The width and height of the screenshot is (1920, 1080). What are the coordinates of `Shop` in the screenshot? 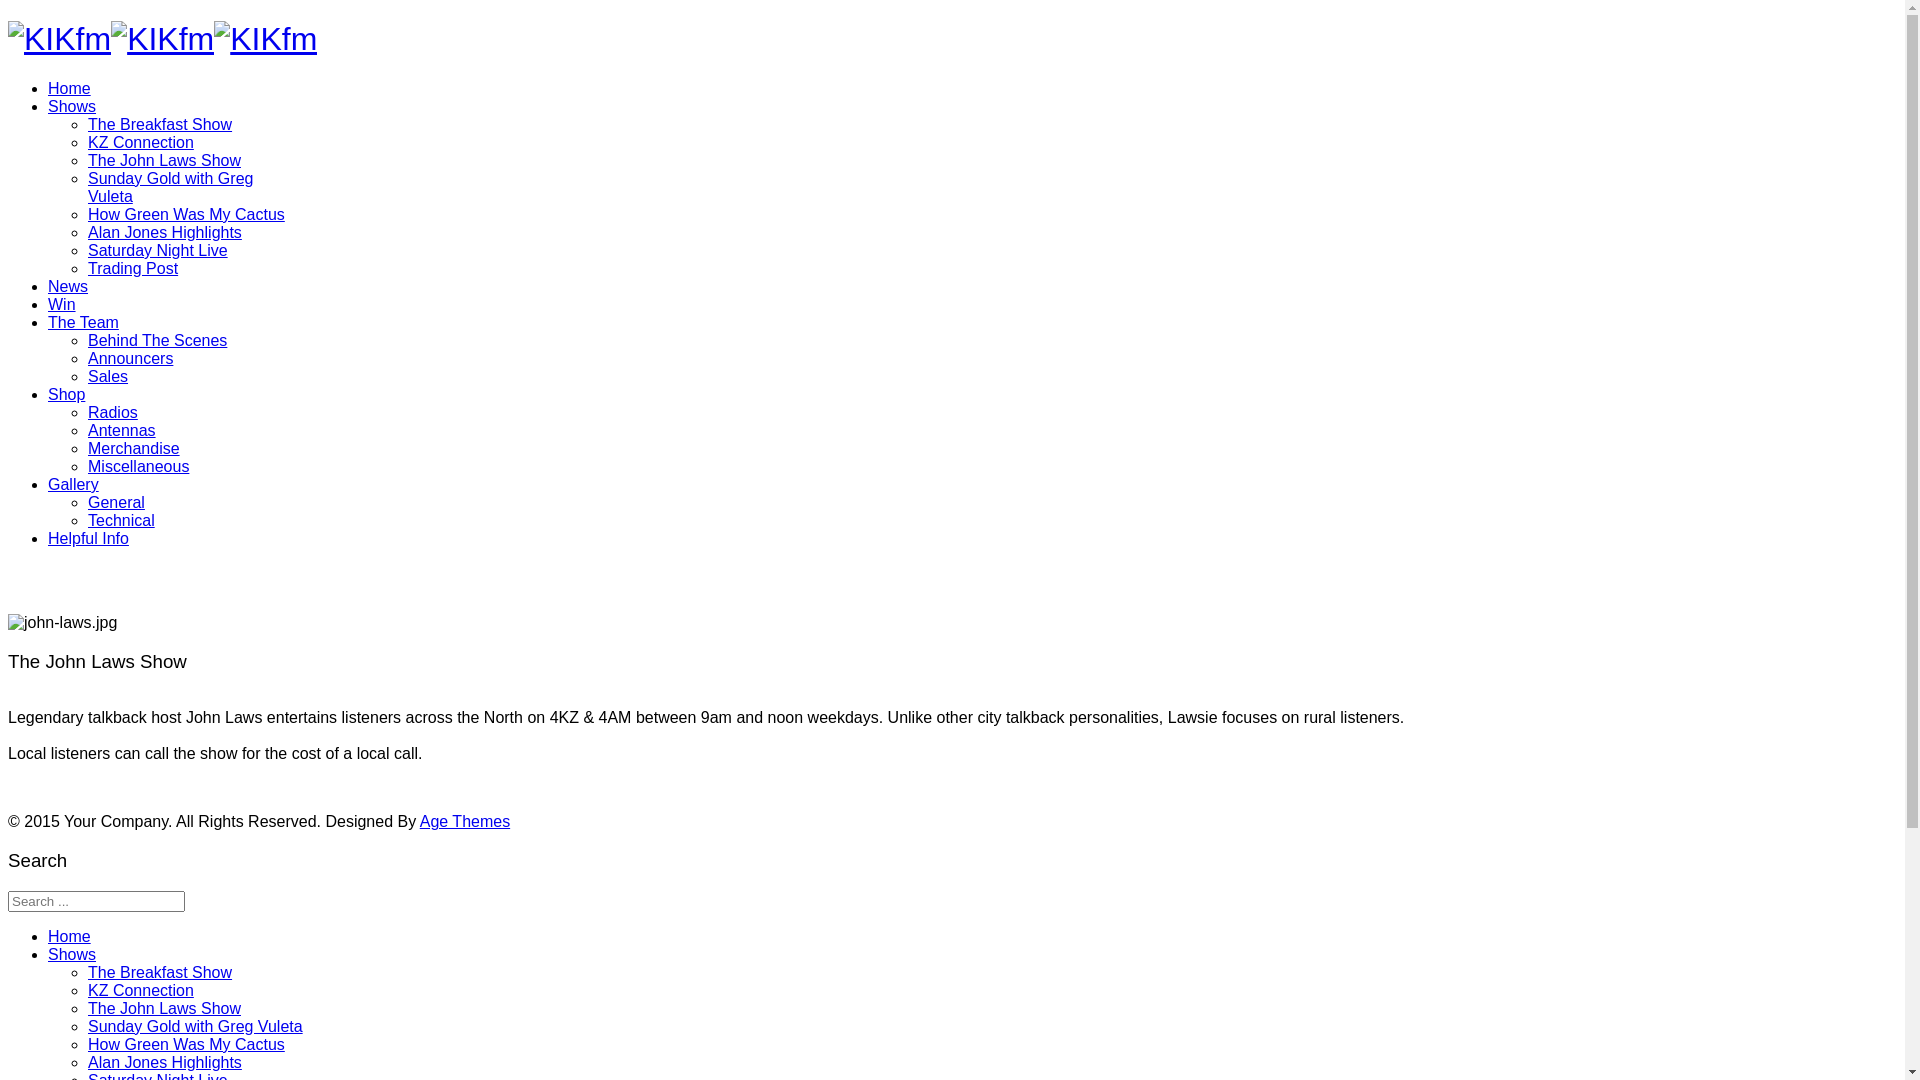 It's located at (66, 394).